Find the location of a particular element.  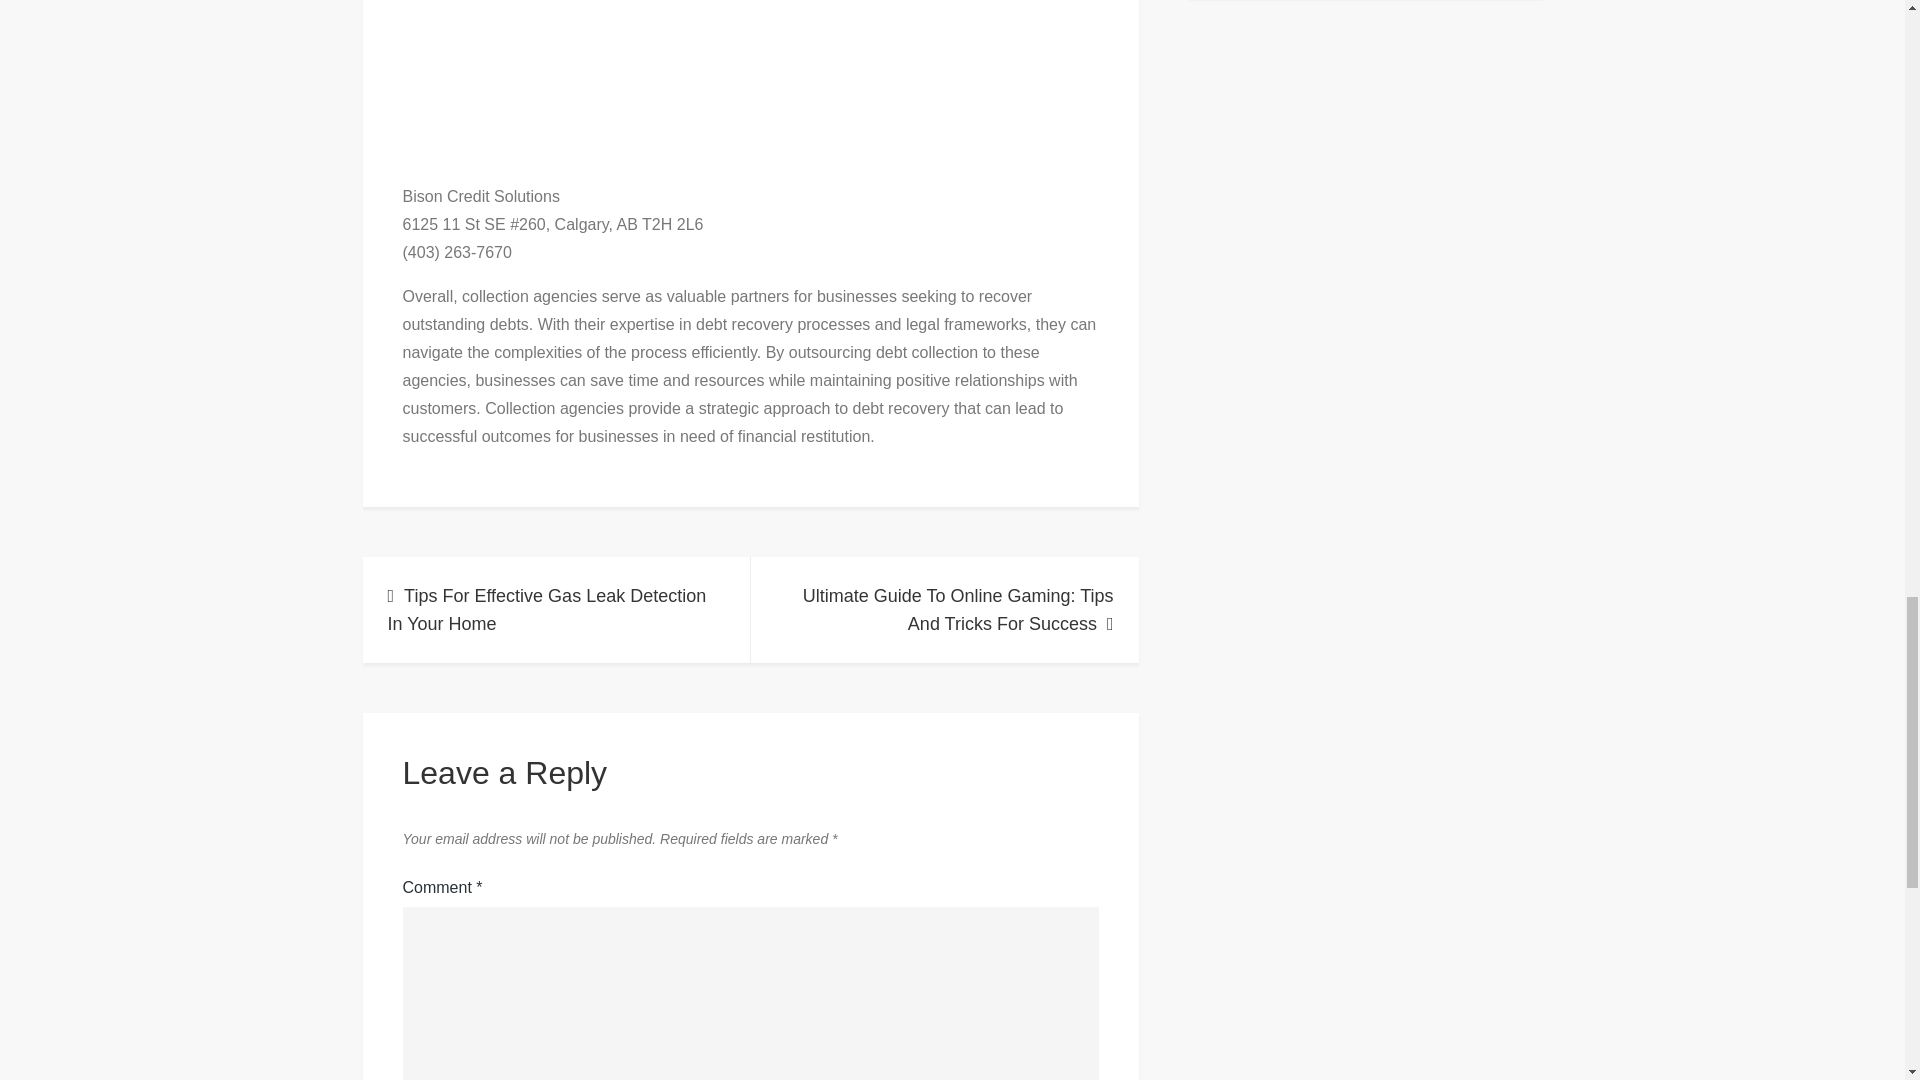

Tips For Effective Gas Leak Detection In Your Home is located at coordinates (556, 610).